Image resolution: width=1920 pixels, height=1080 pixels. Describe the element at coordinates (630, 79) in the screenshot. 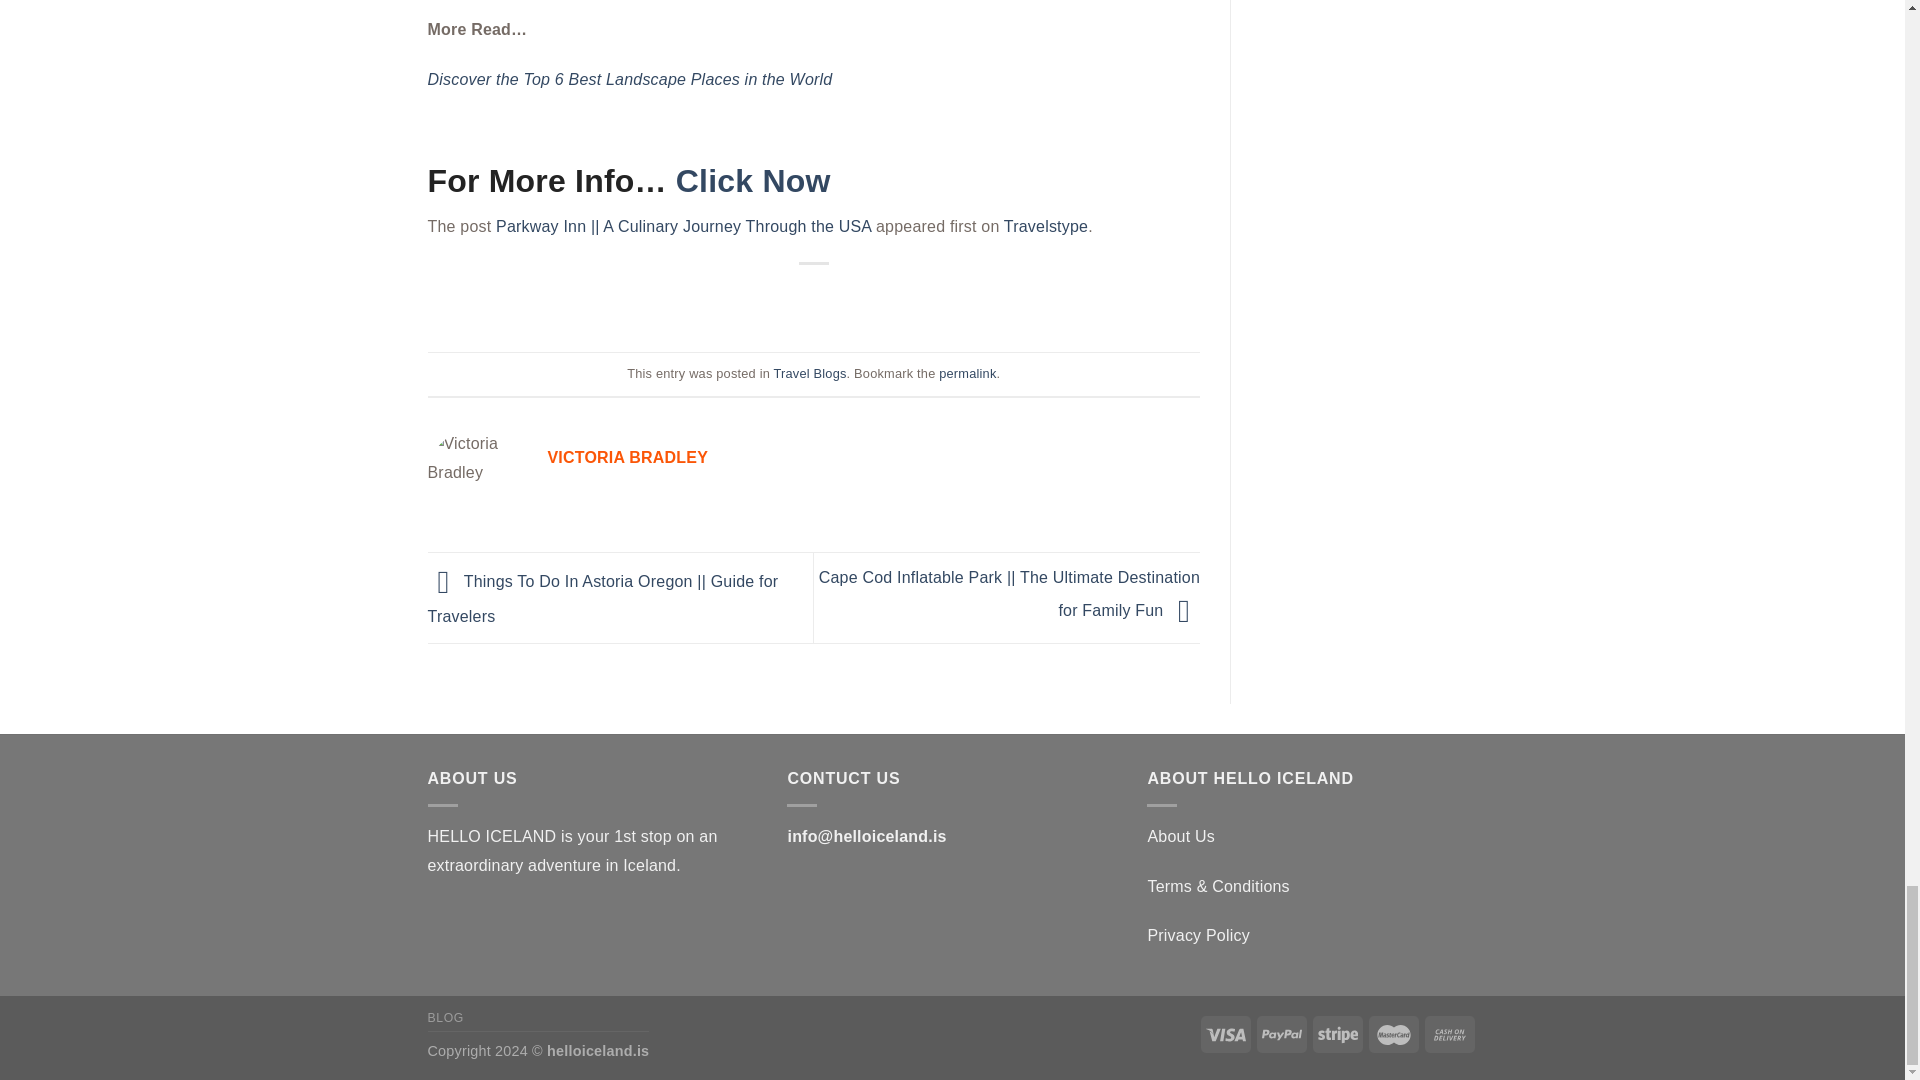

I see `Discover the Top 6 Best Landscape Places in the World` at that location.